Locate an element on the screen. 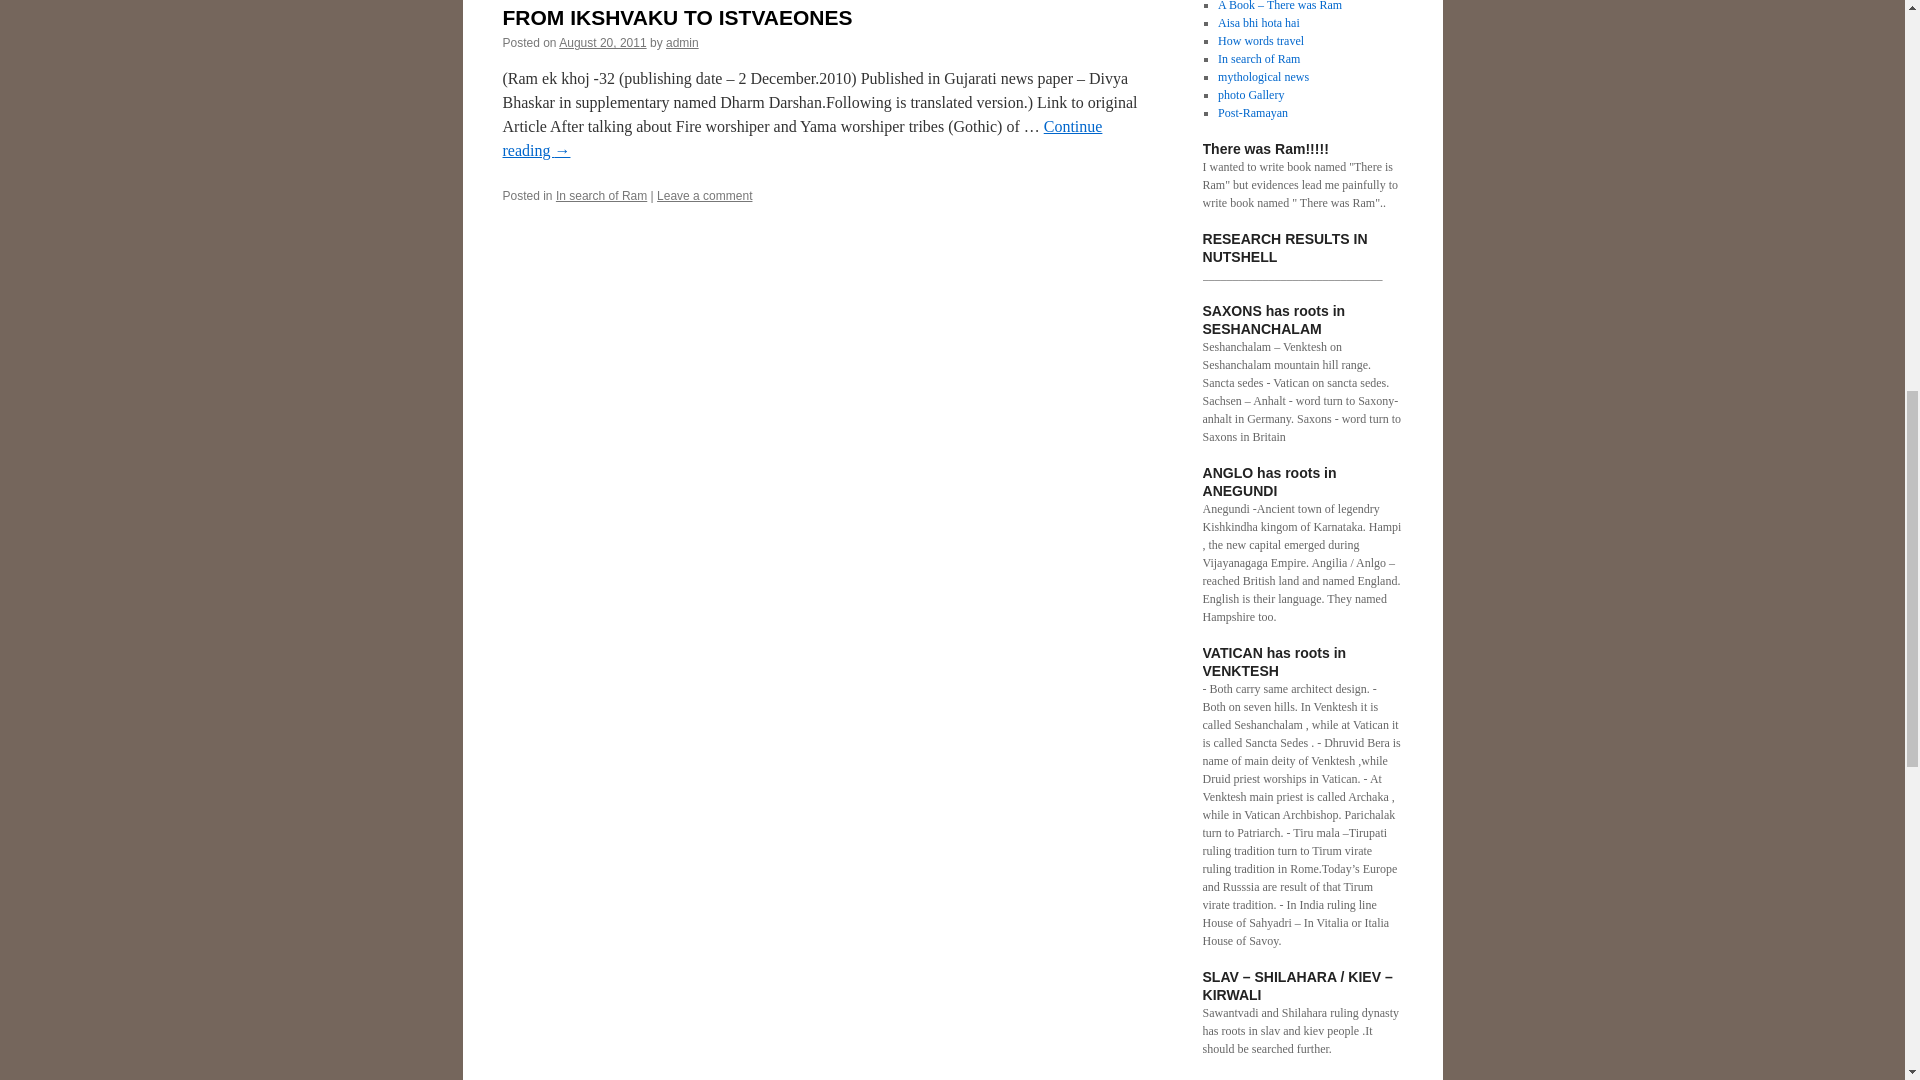  FROM IKSHVAKU TO ISTVAEONES is located at coordinates (676, 18).